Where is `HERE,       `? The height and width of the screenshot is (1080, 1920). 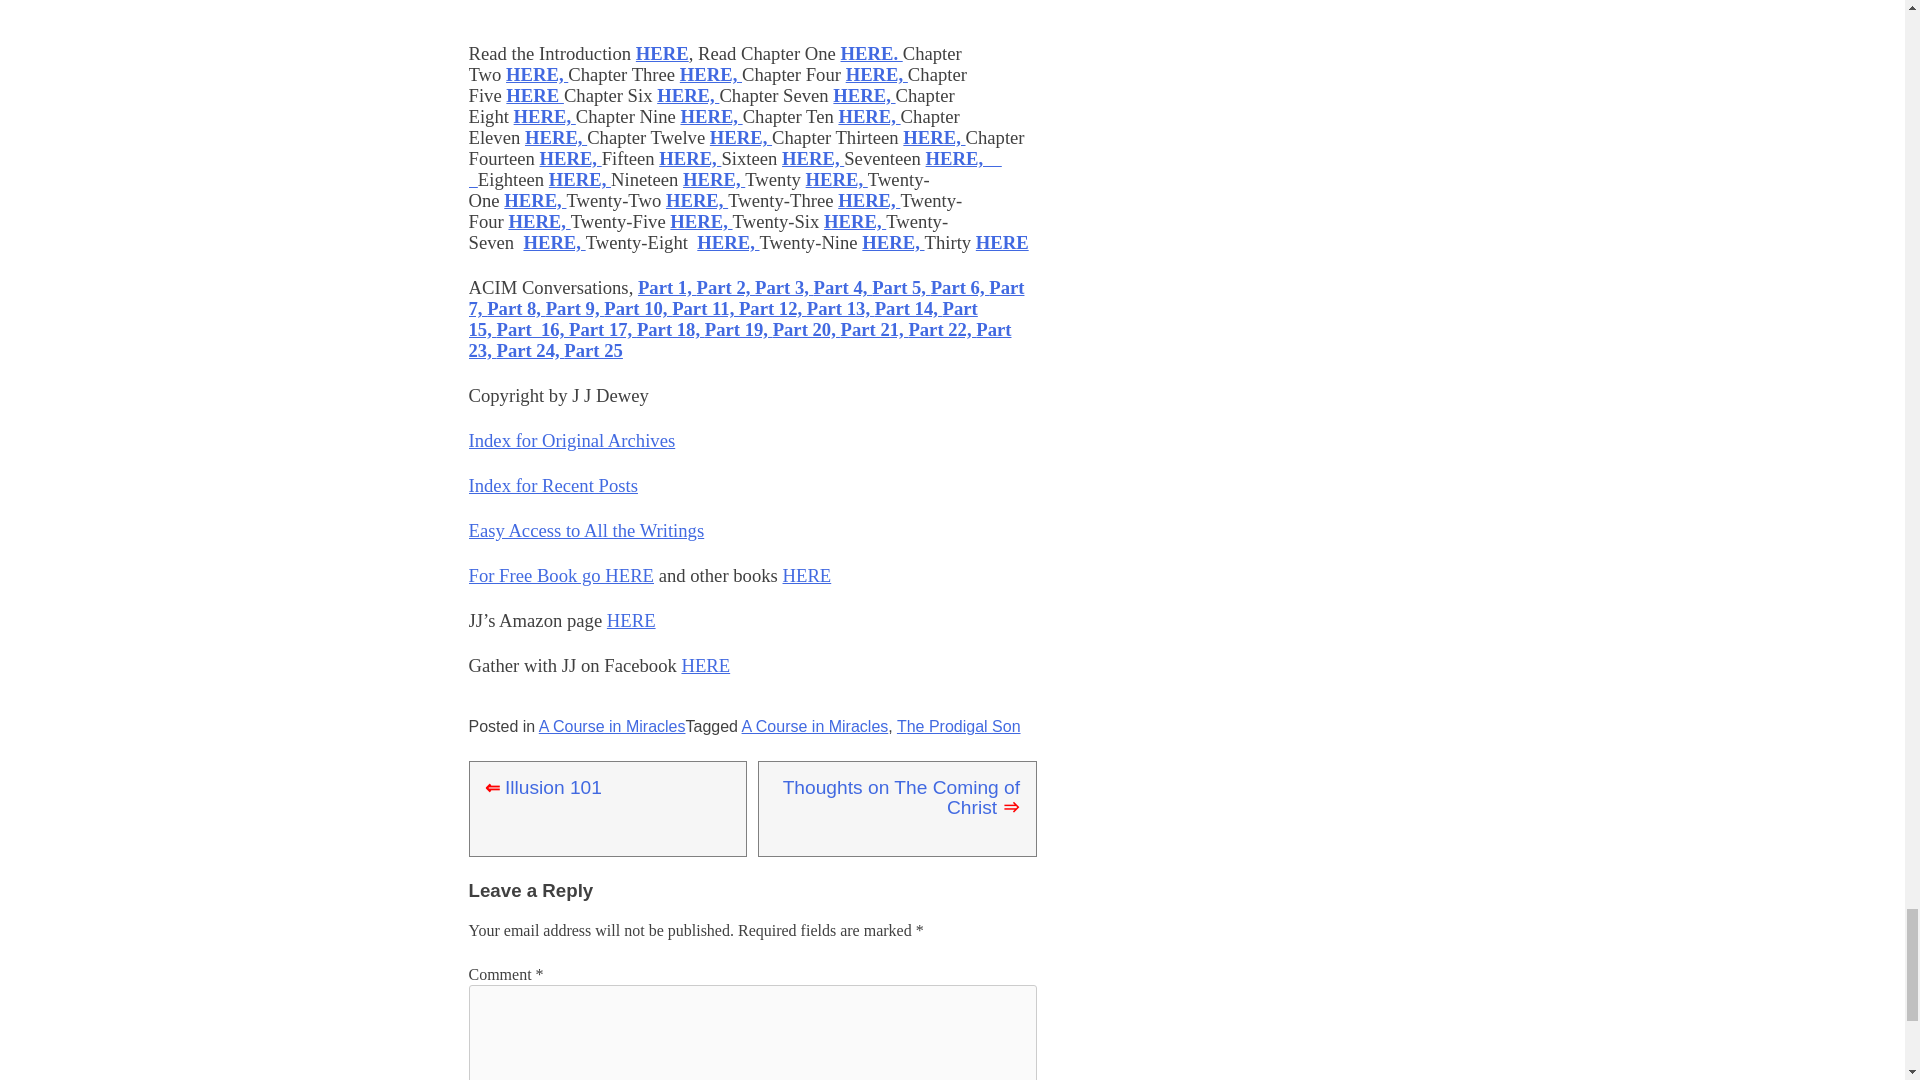 HERE,        is located at coordinates (734, 168).